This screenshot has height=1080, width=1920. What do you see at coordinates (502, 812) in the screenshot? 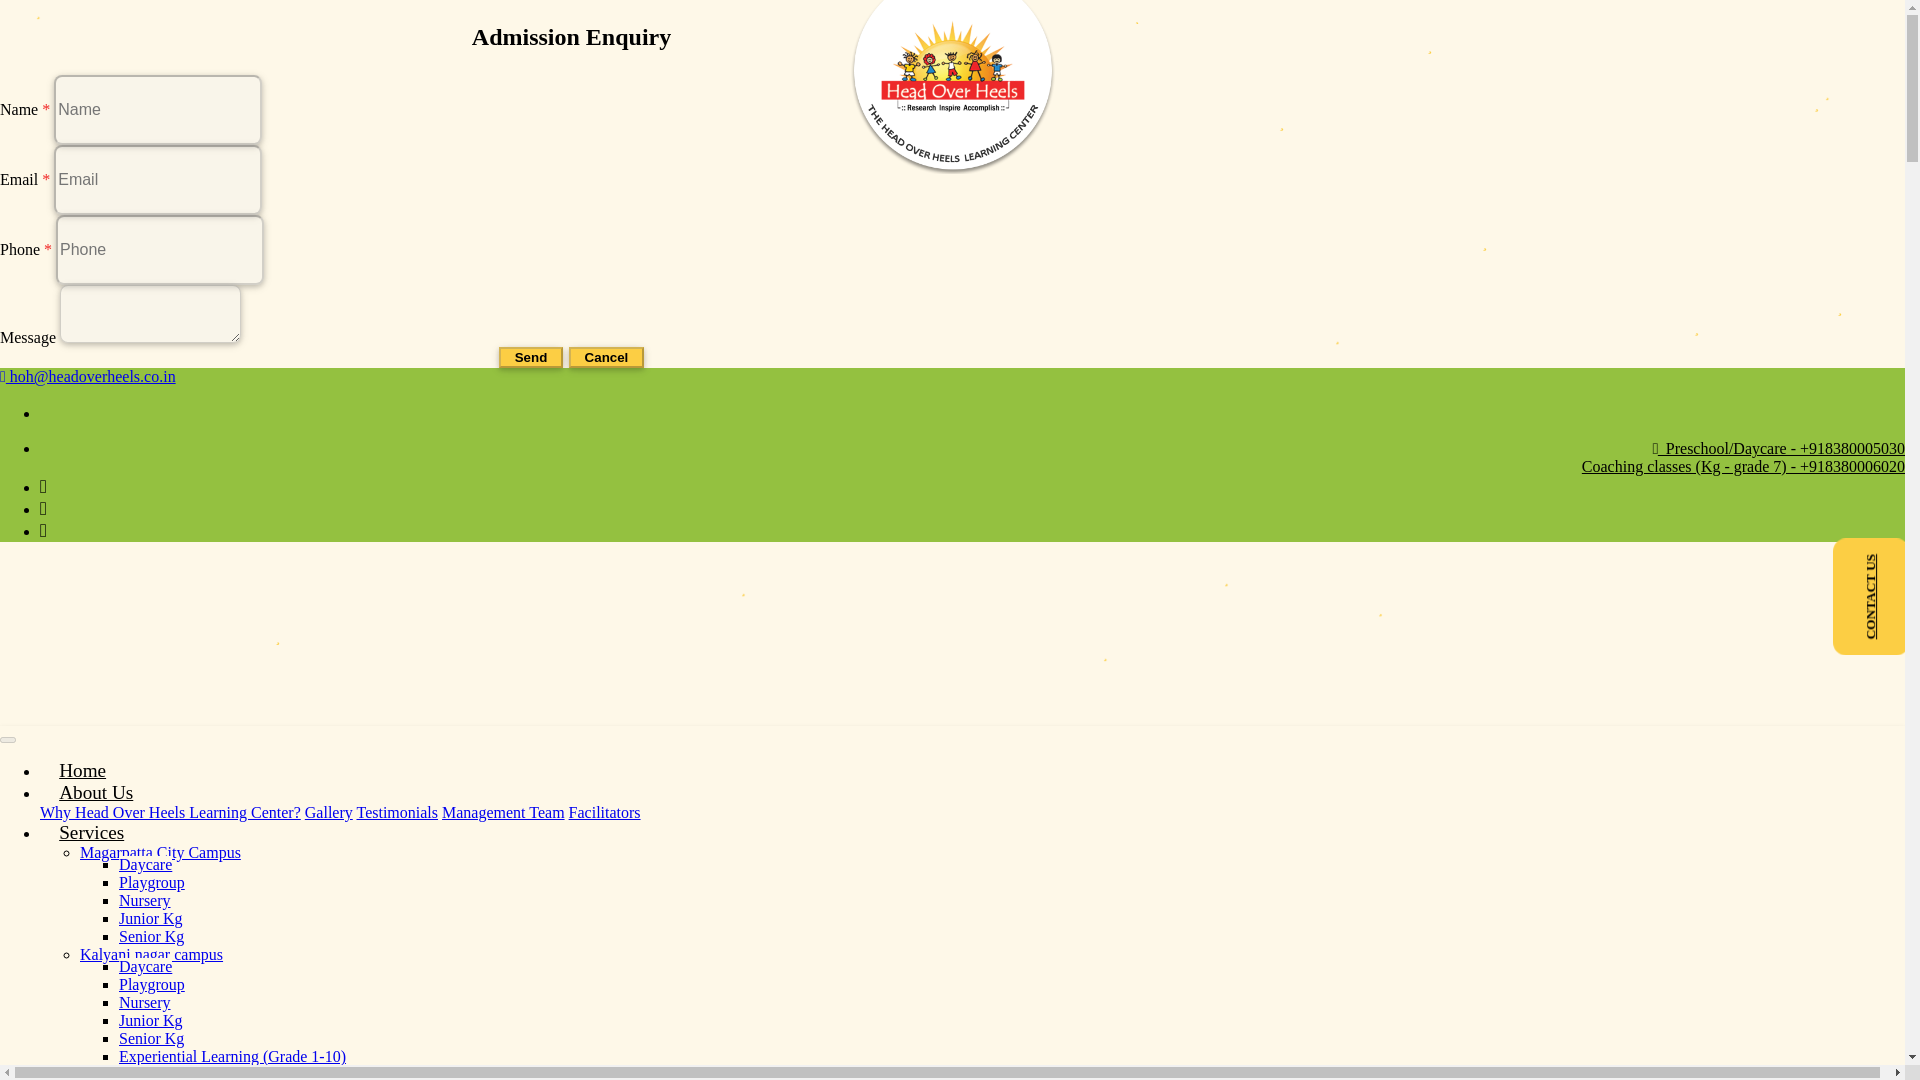
I see `Management Team` at bounding box center [502, 812].